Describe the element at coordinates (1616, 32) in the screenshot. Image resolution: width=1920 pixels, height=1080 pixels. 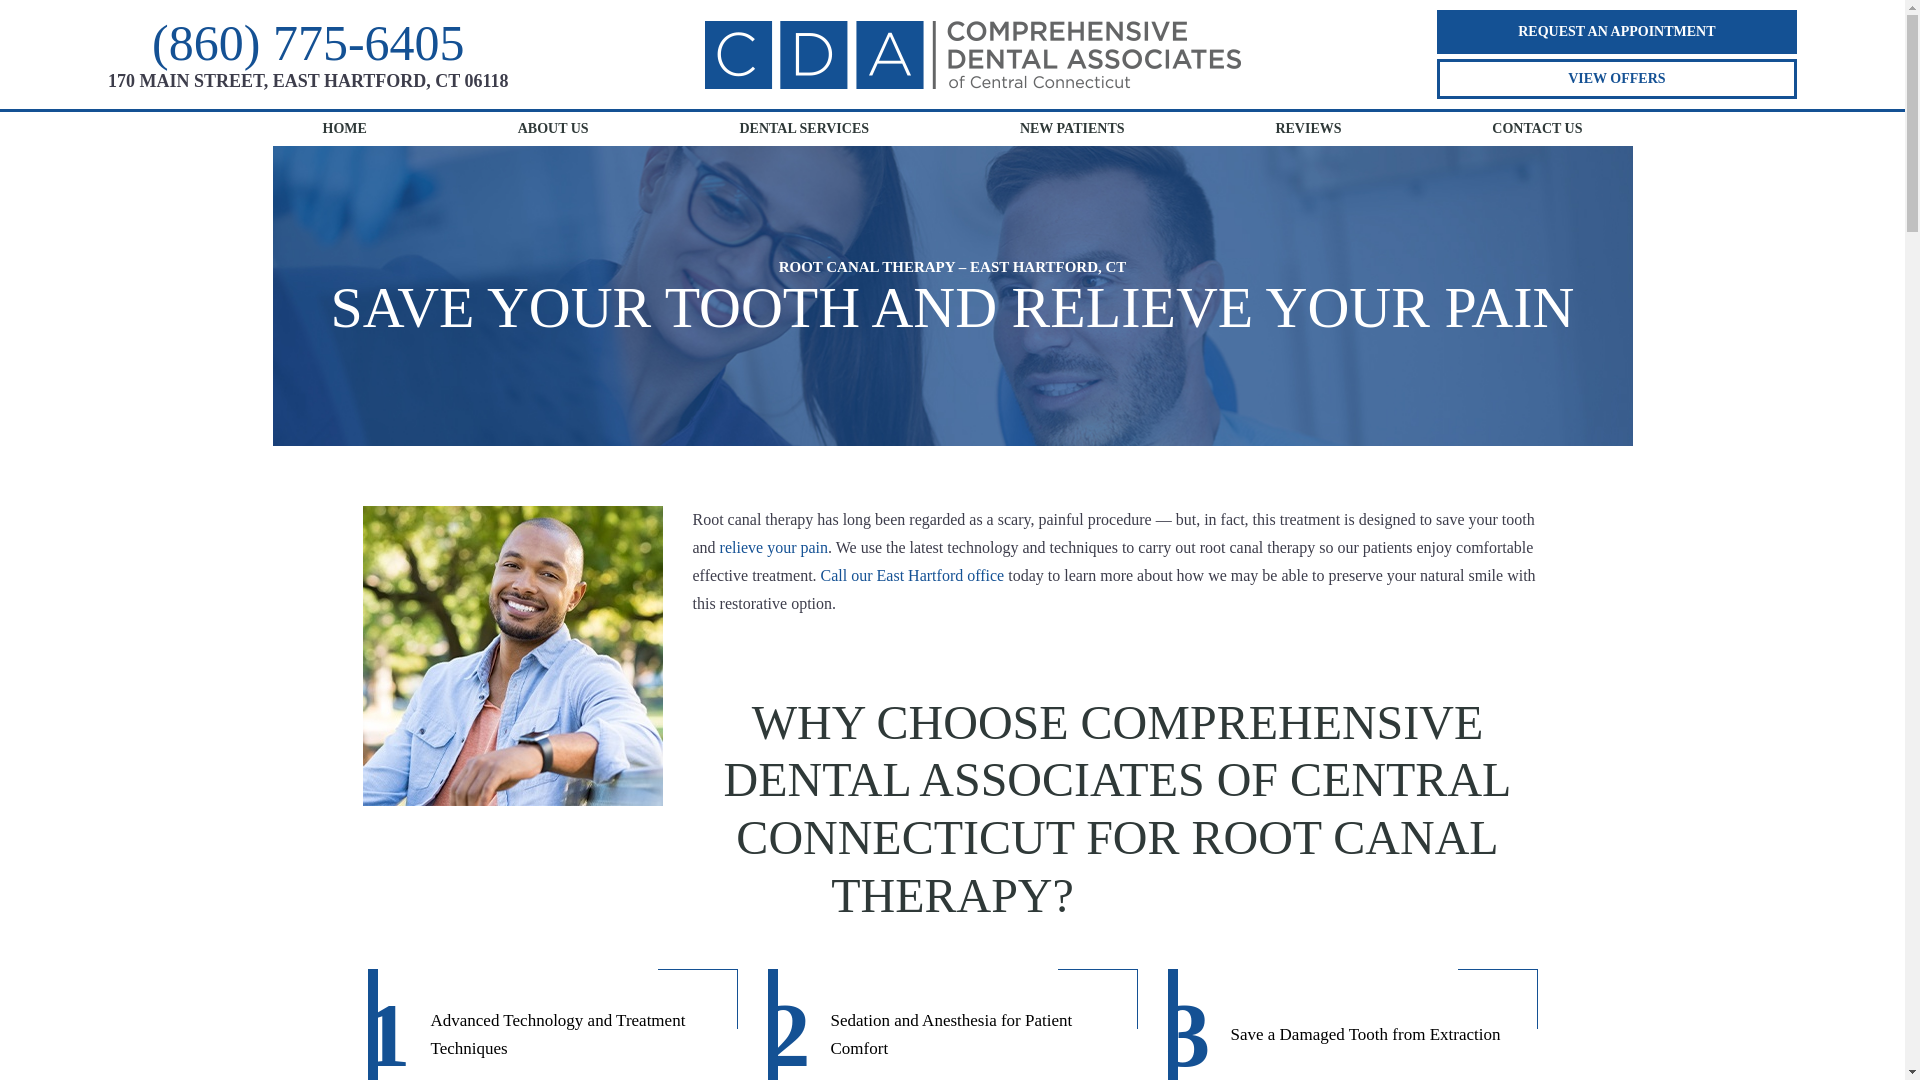
I see `REQUEST AN APPOINTMENT` at that location.